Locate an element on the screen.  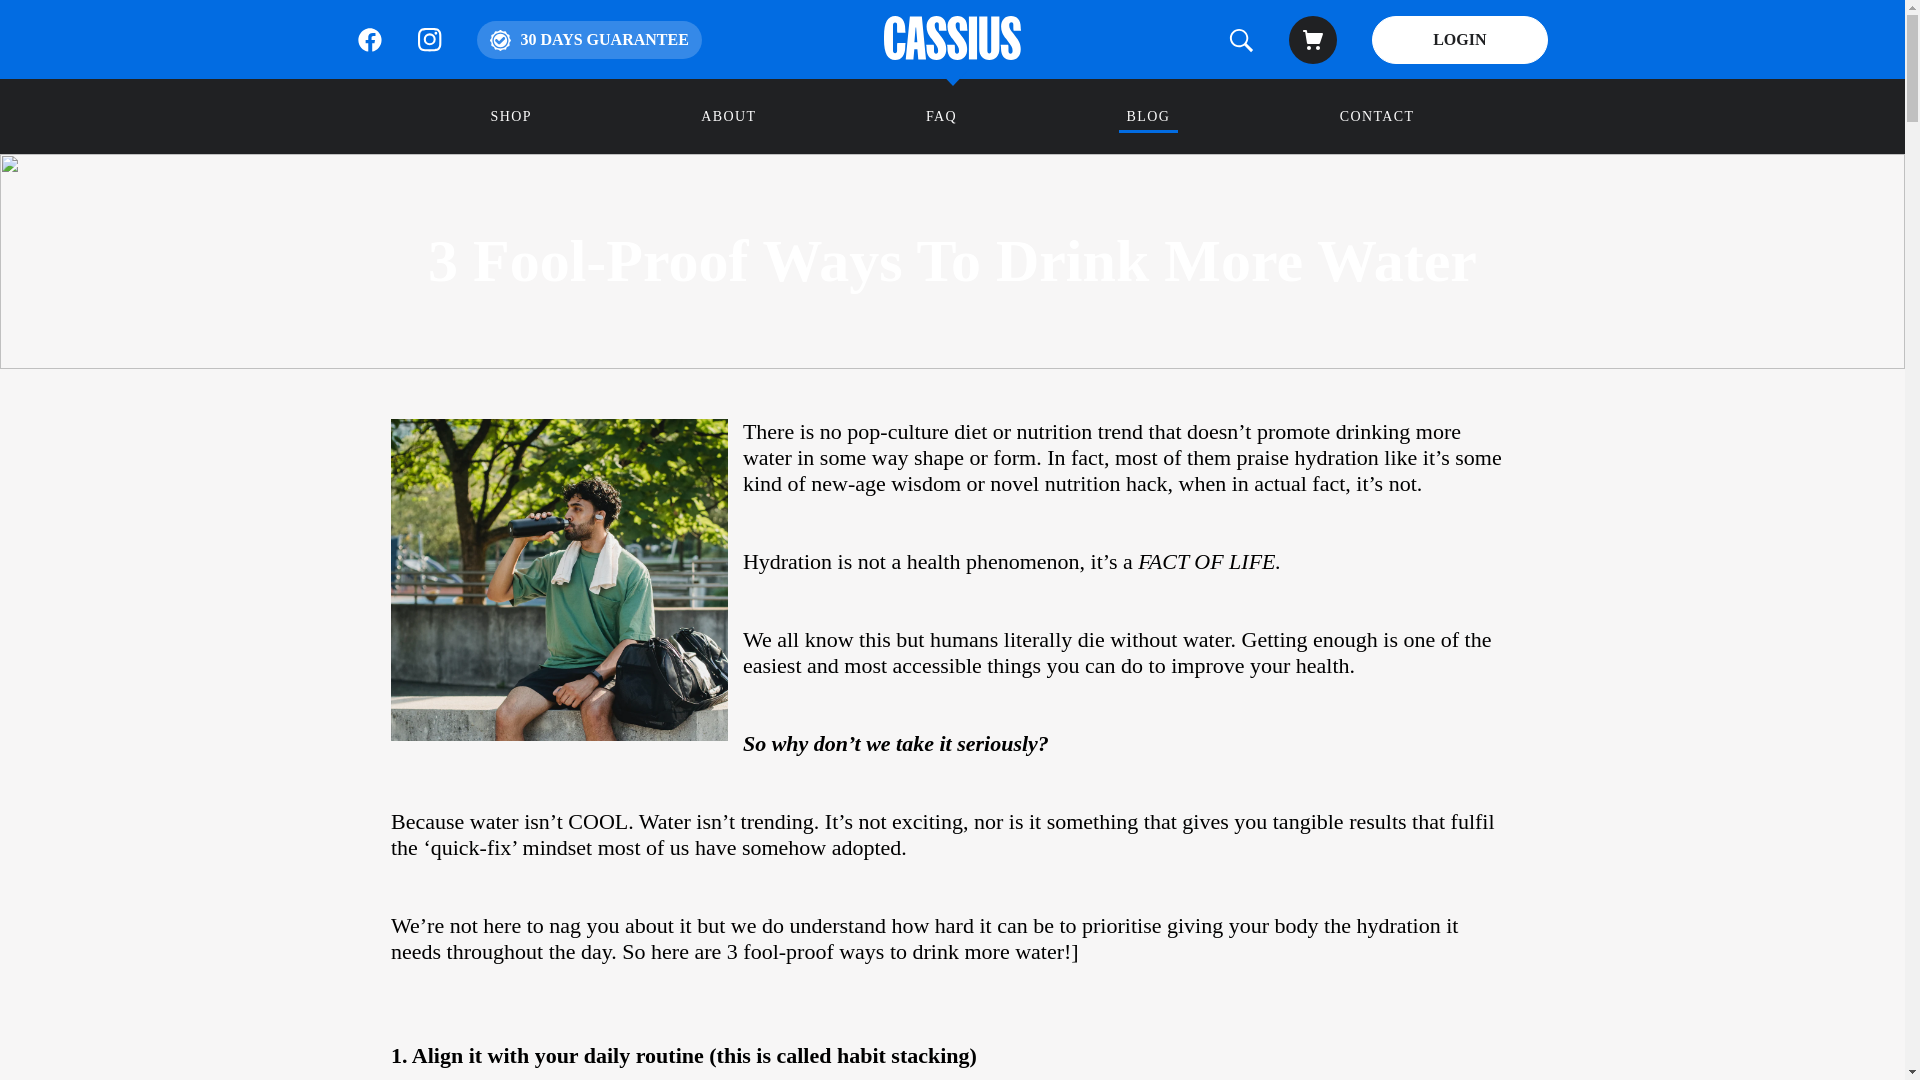
FAQ is located at coordinates (952, 116).